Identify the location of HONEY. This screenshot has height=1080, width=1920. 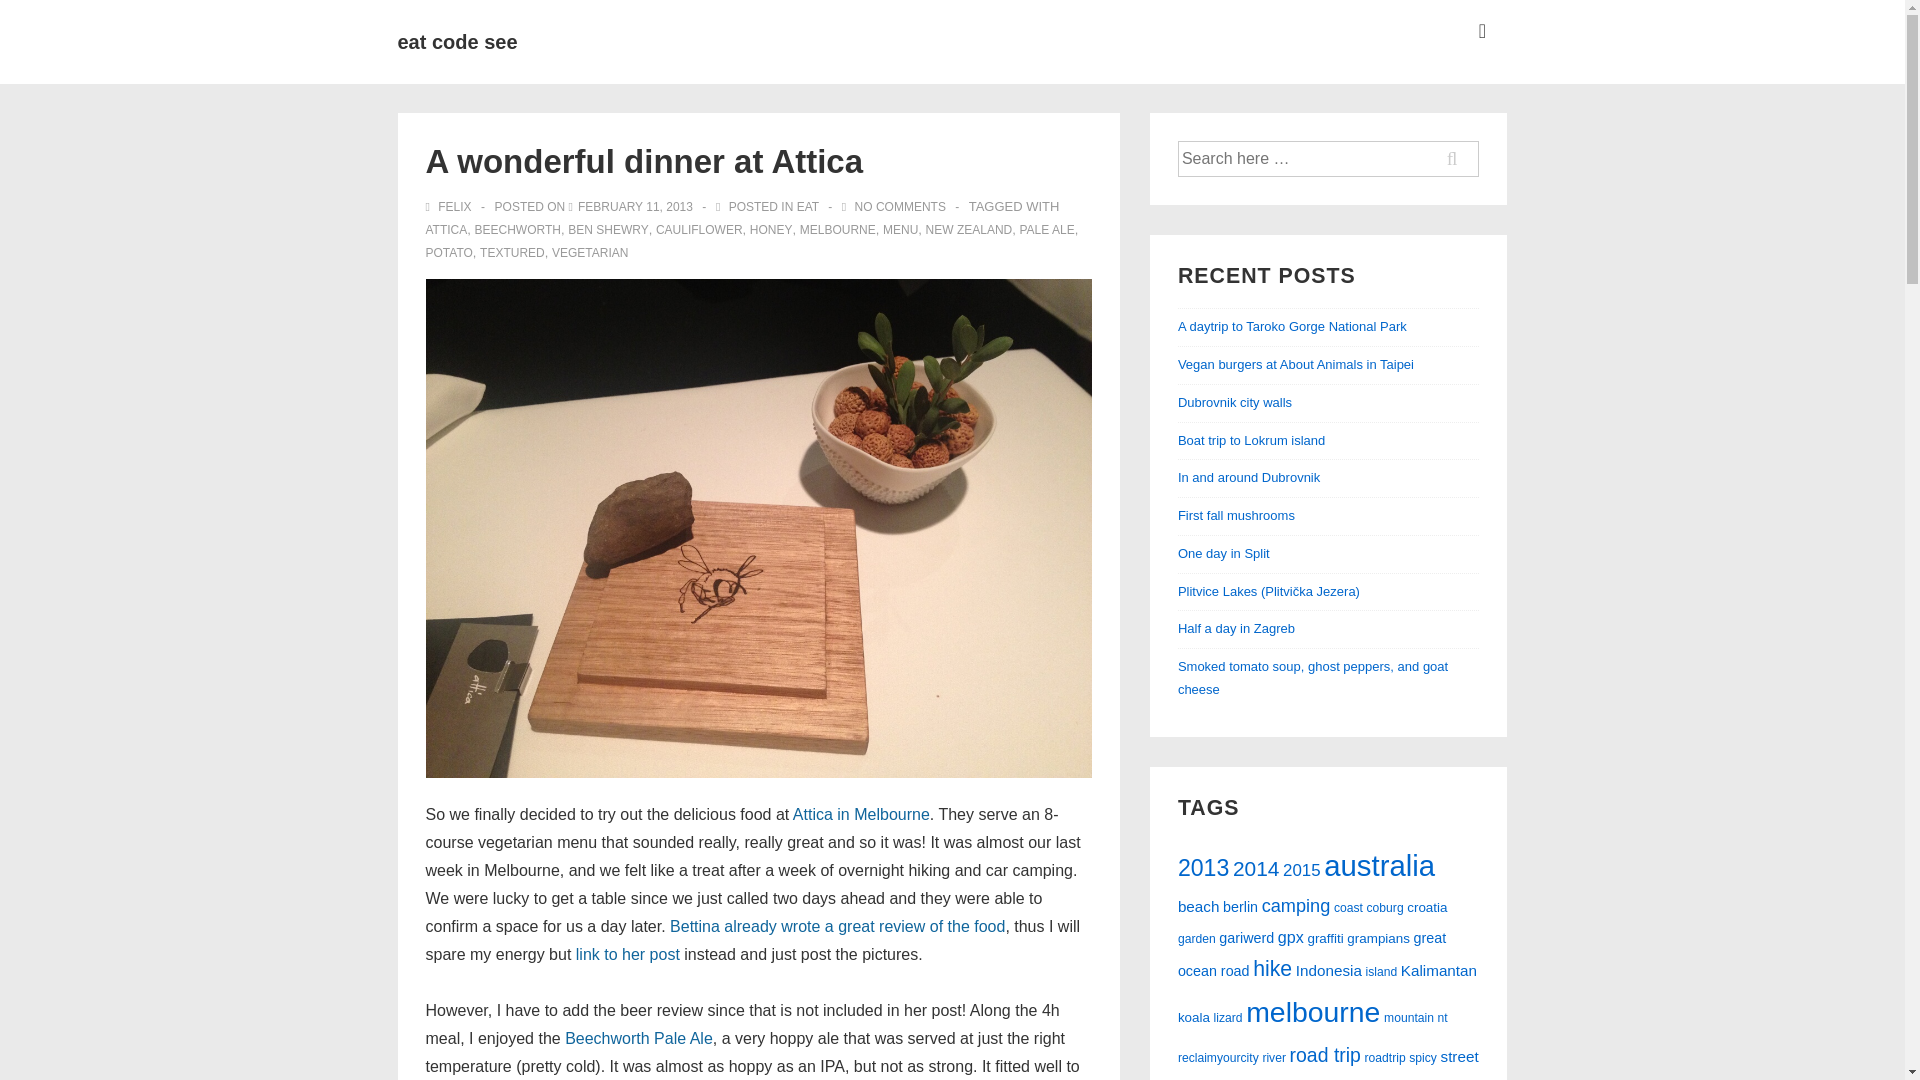
(771, 229).